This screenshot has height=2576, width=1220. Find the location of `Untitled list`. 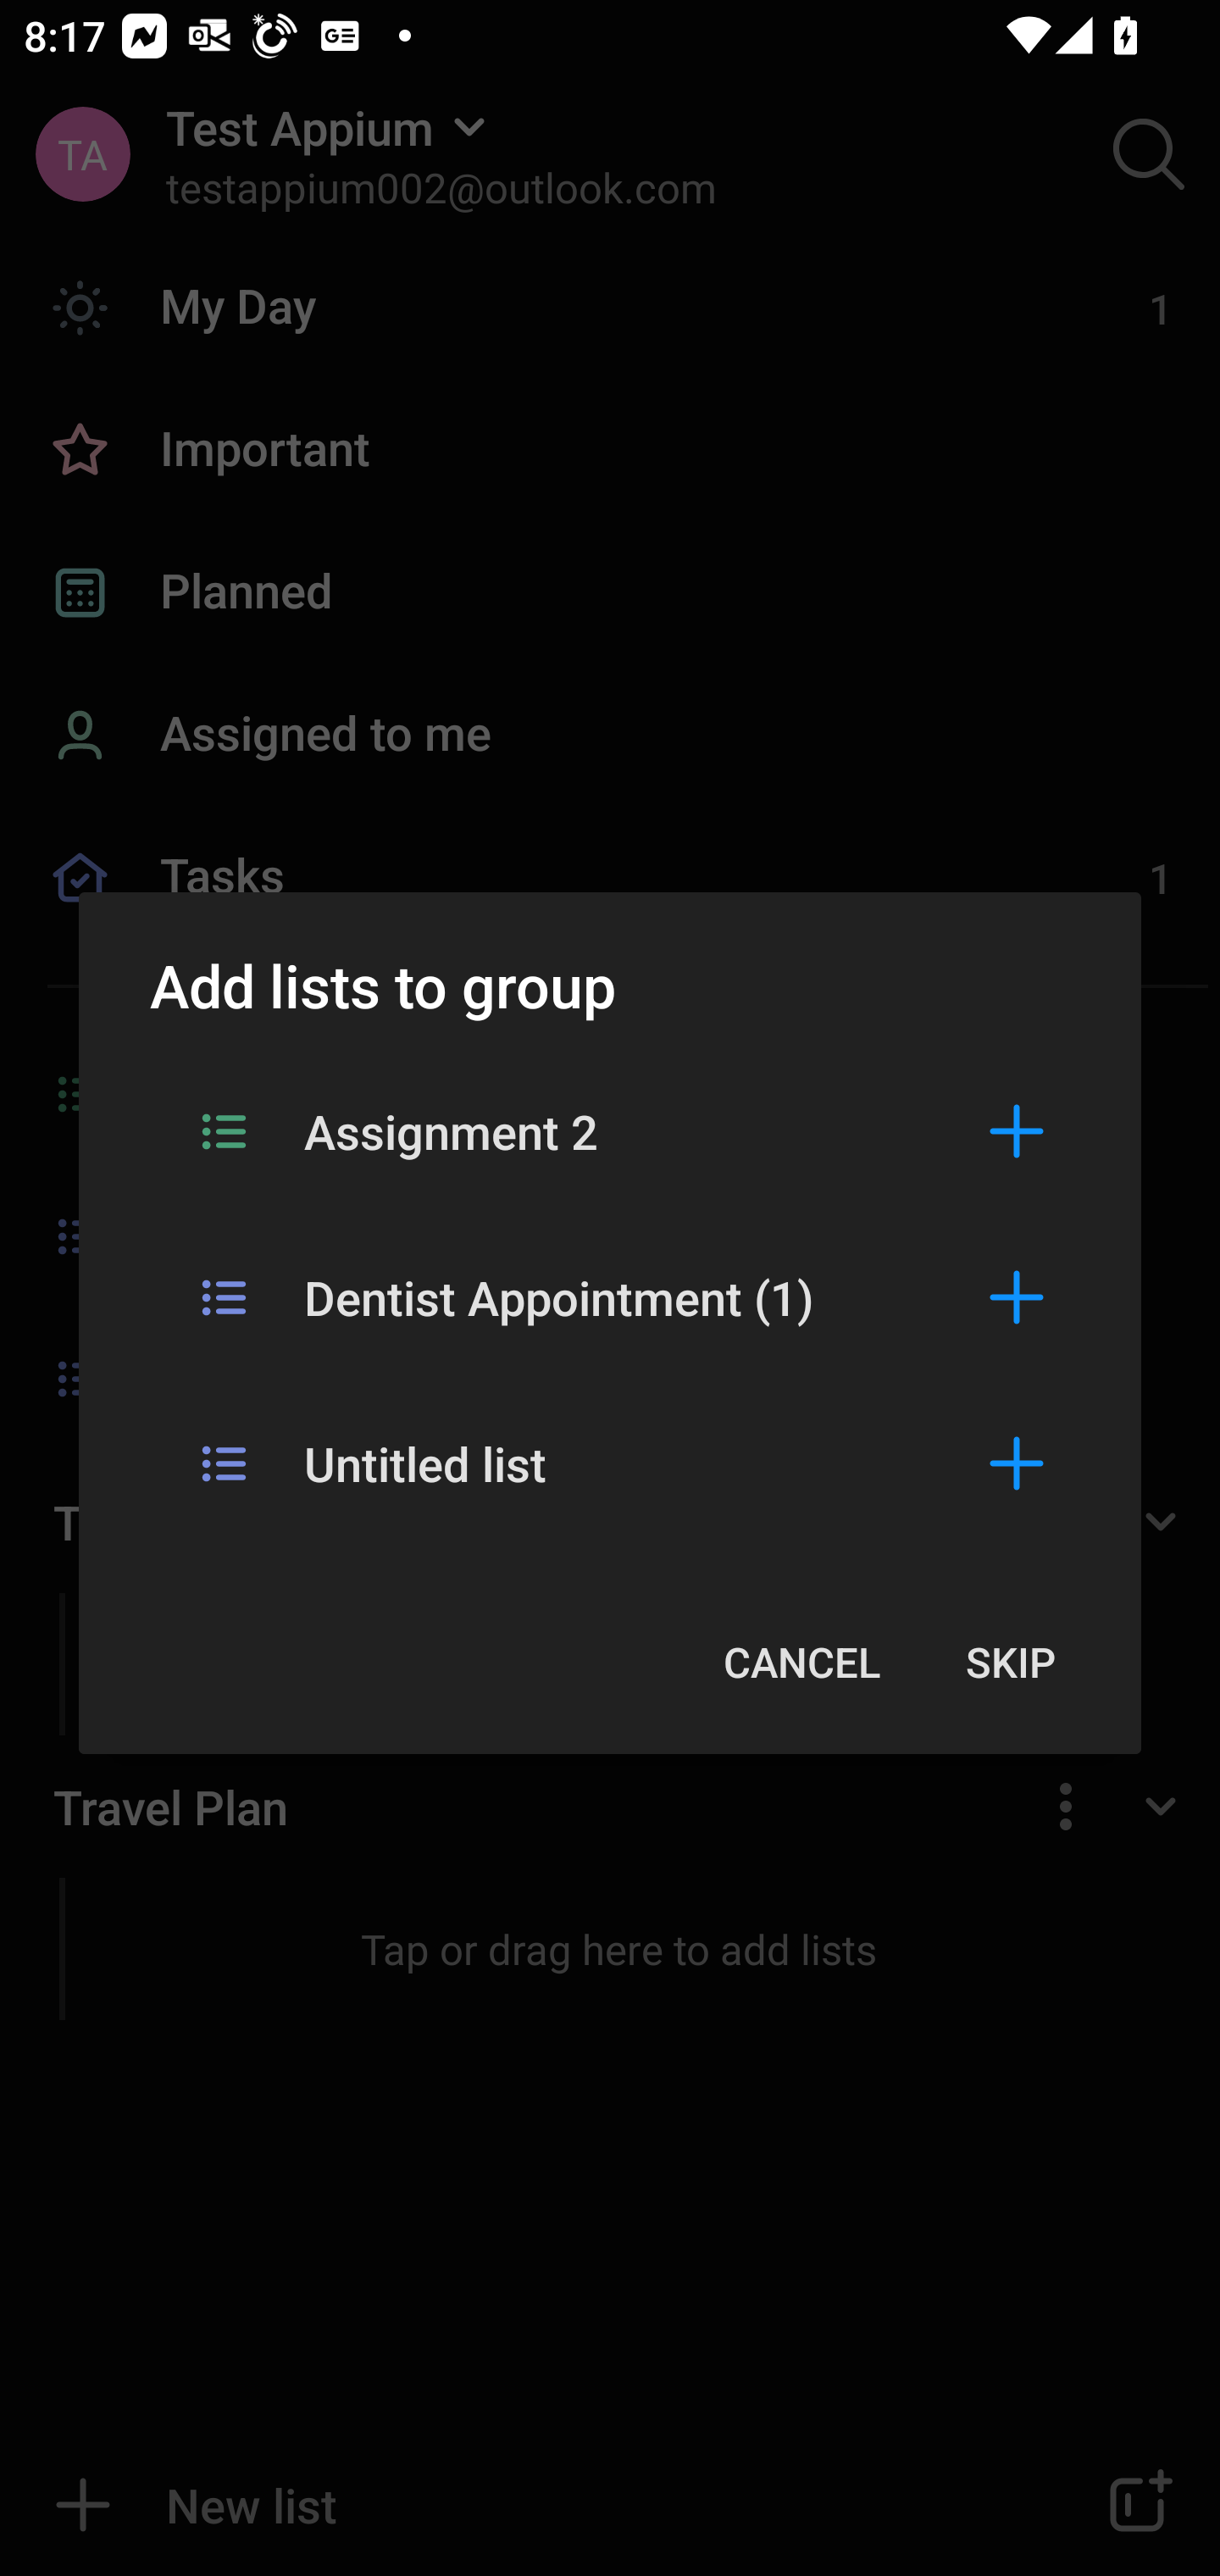

Untitled list is located at coordinates (610, 1463).